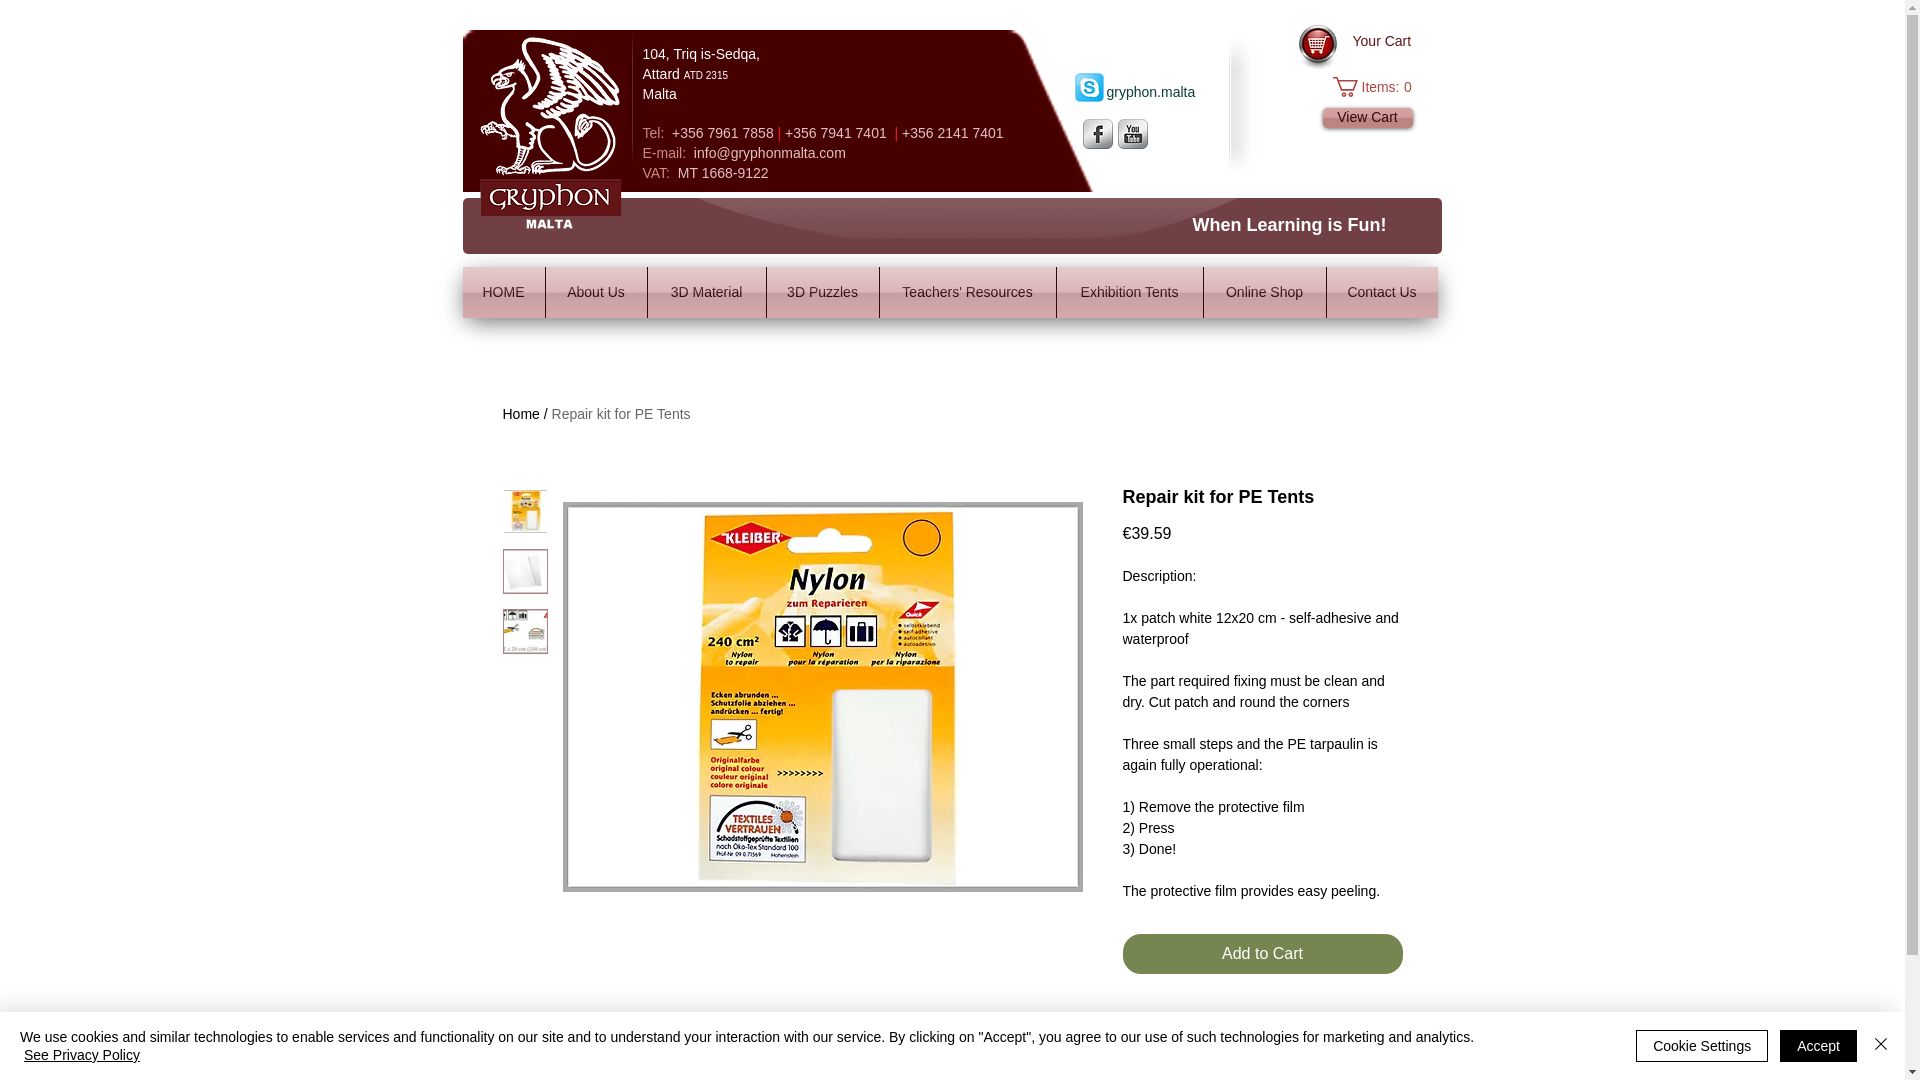  I want to click on Teachers' Resources, so click(1381, 292).